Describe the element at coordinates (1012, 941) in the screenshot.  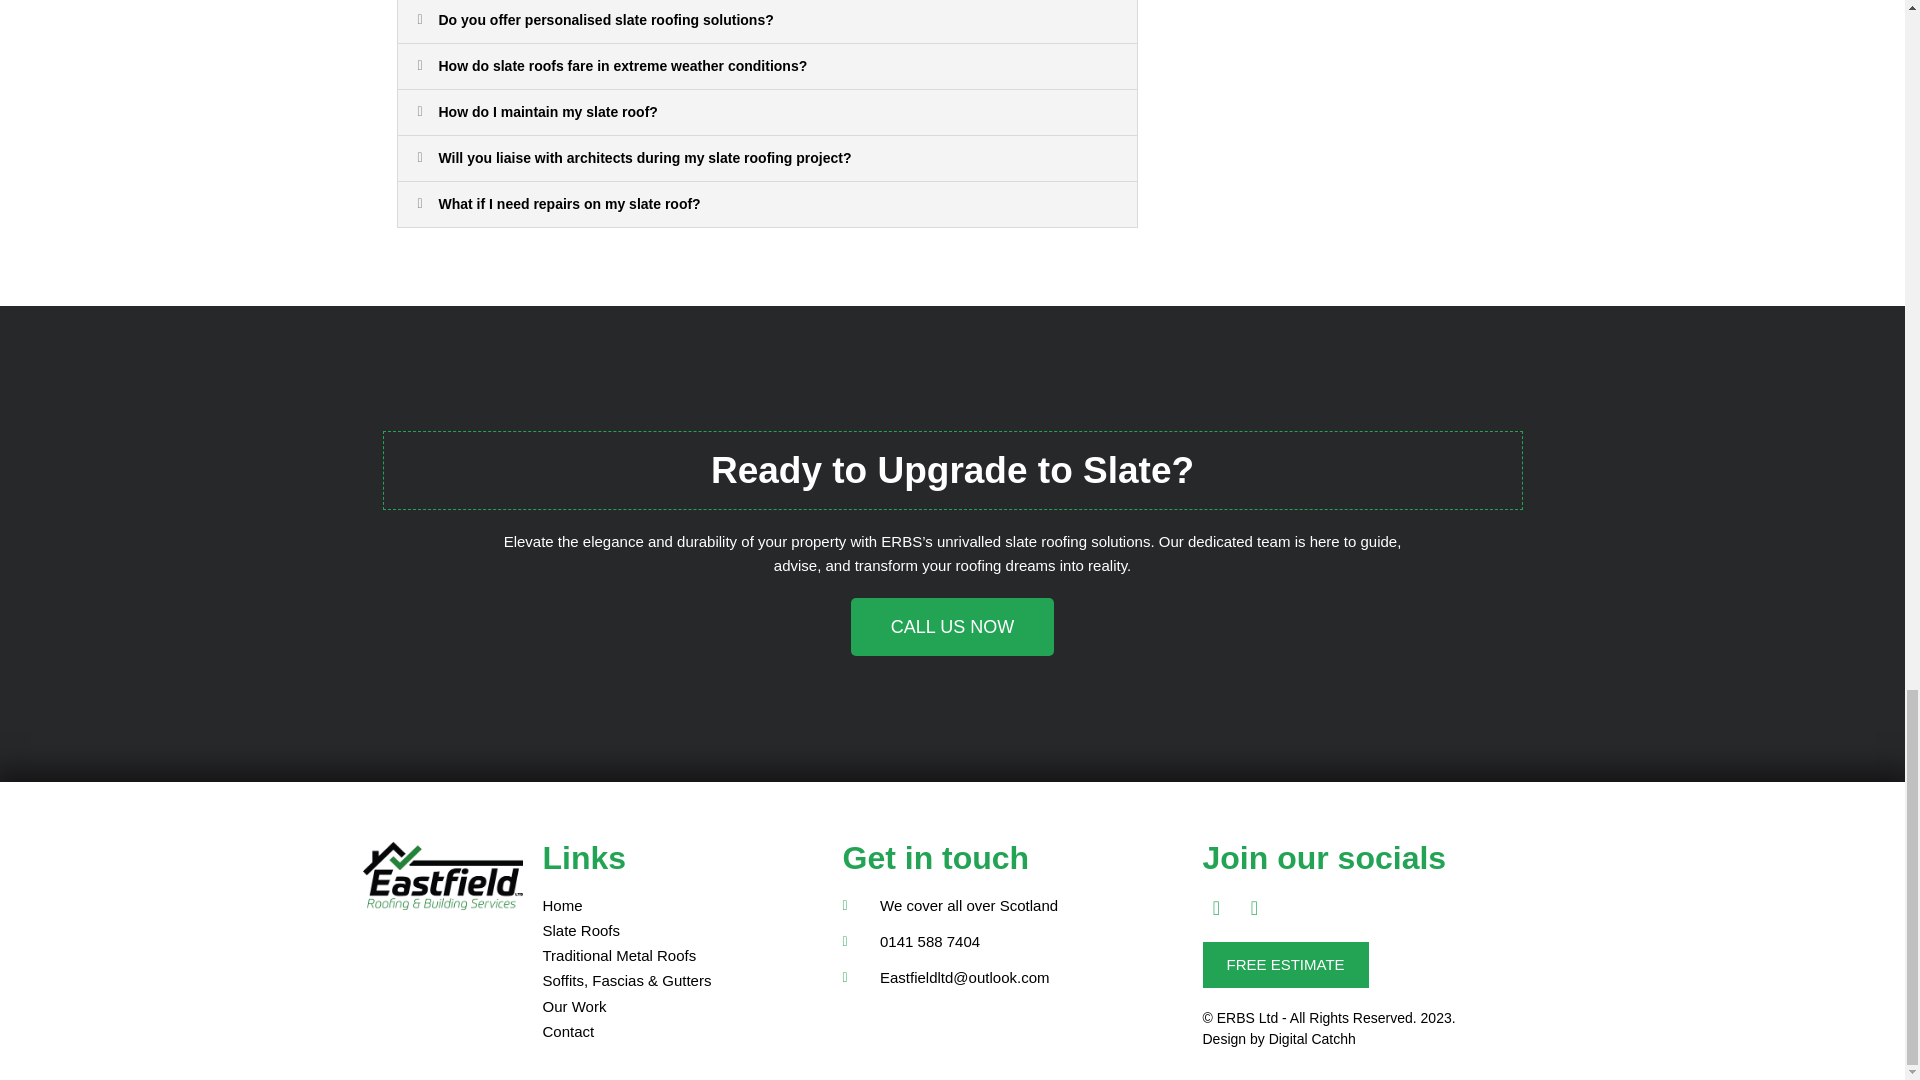
I see `0141 588 7404` at that location.